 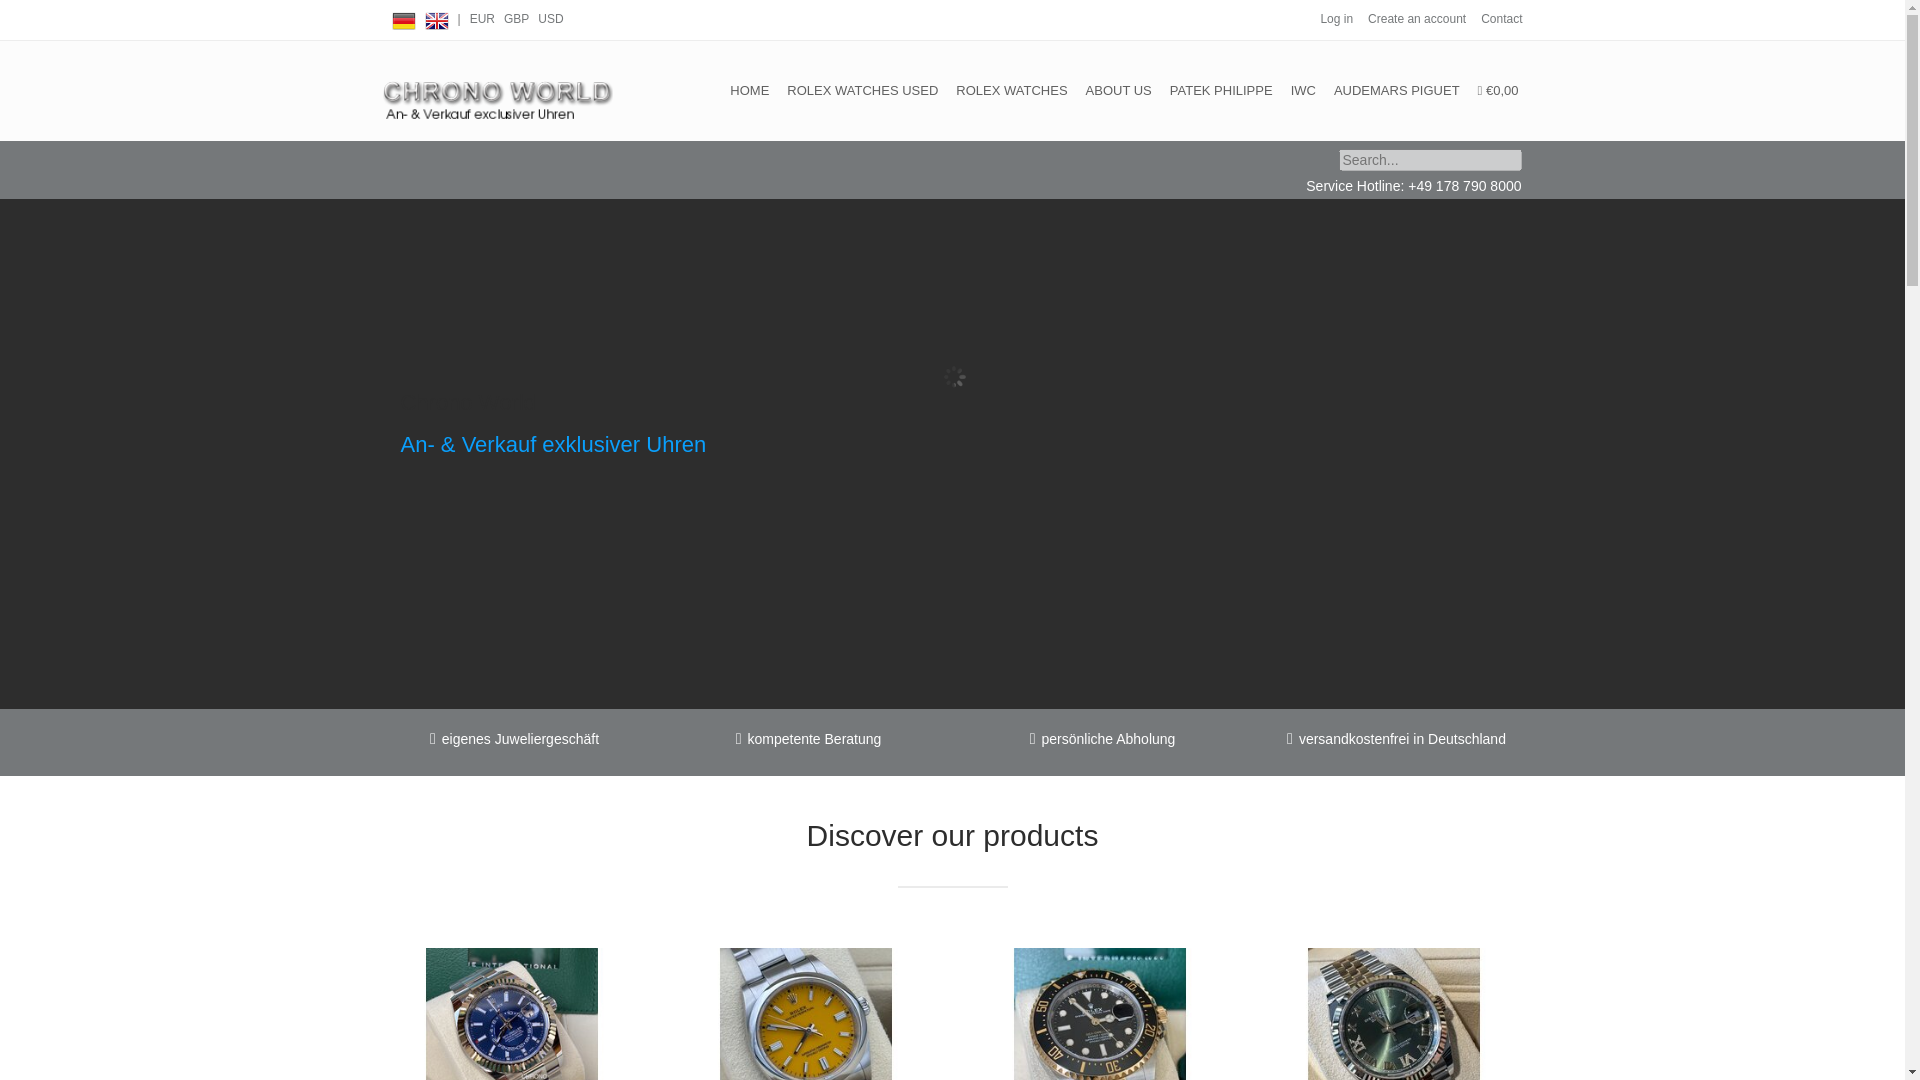 I want to click on ROLEX WATCHES, so click(x=1012, y=91).